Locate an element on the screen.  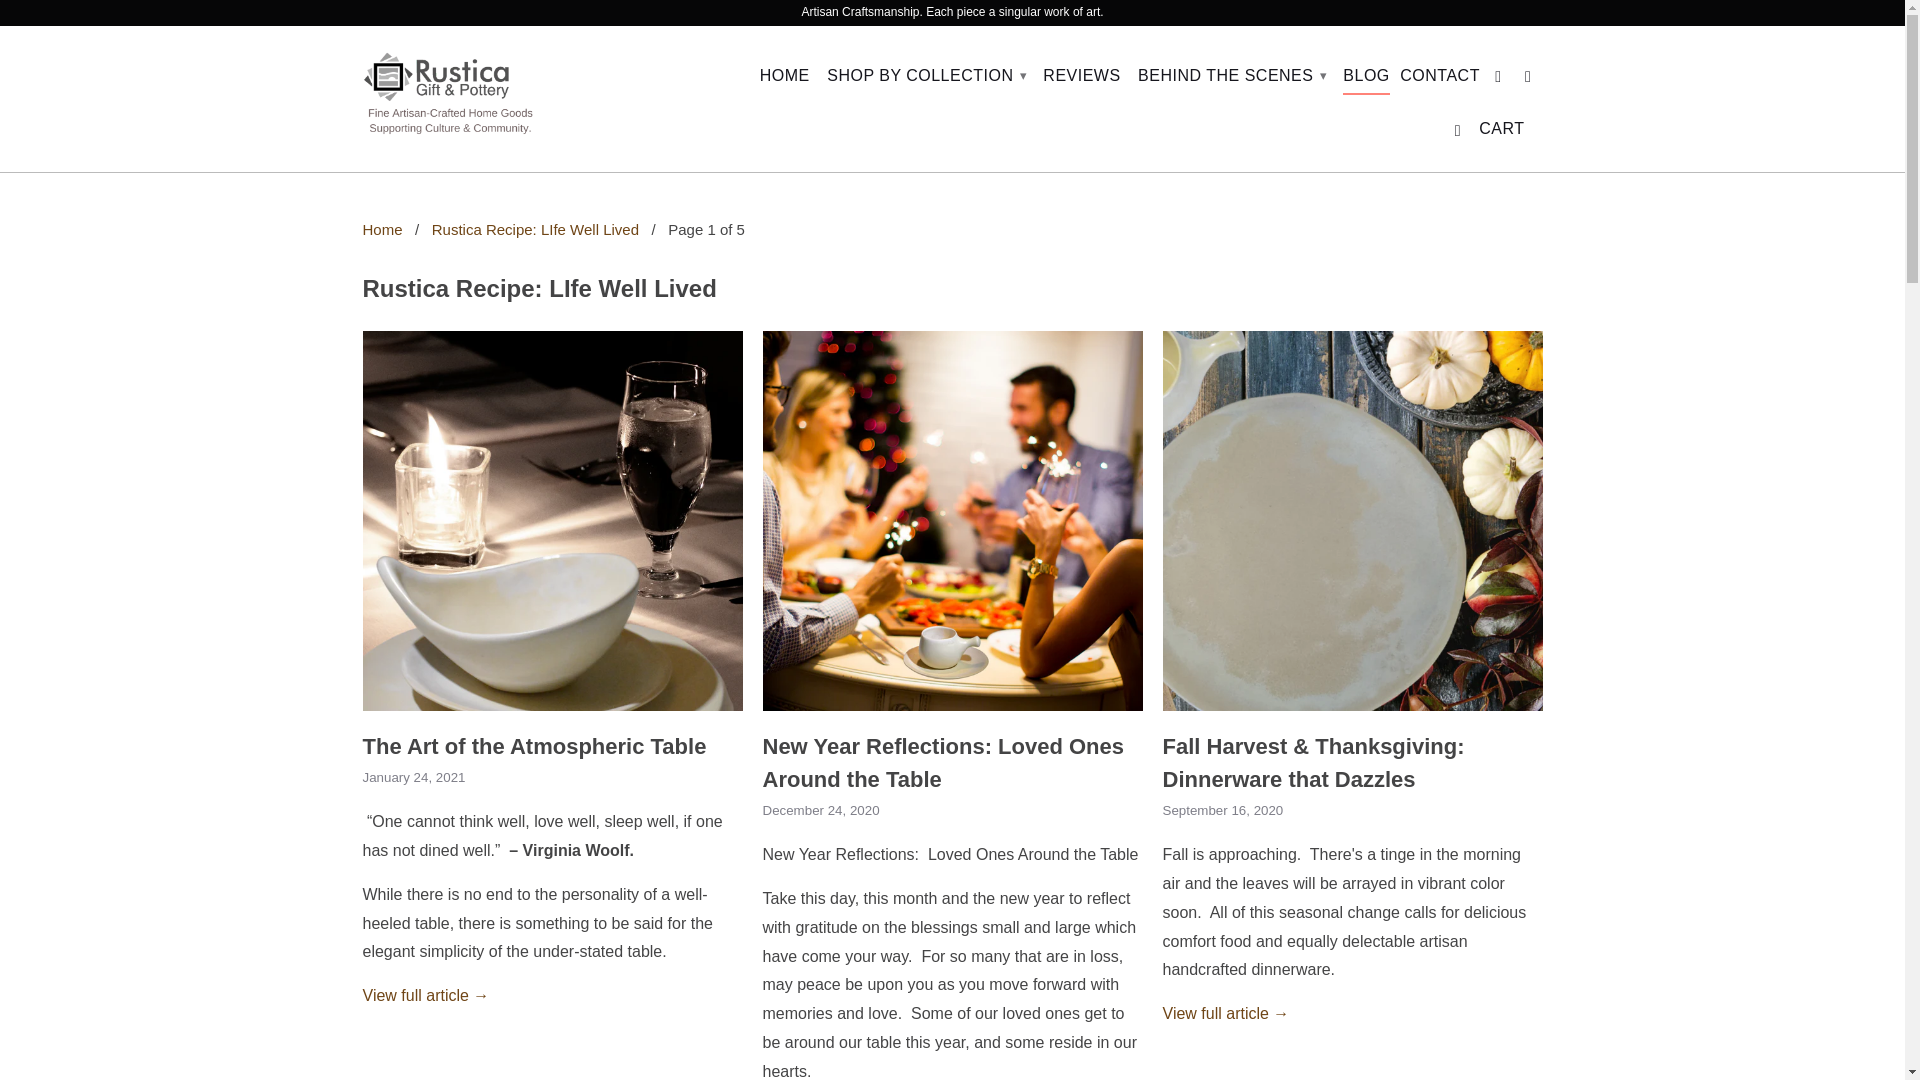
Rustica Recipe: LIfe Well Lived is located at coordinates (539, 288).